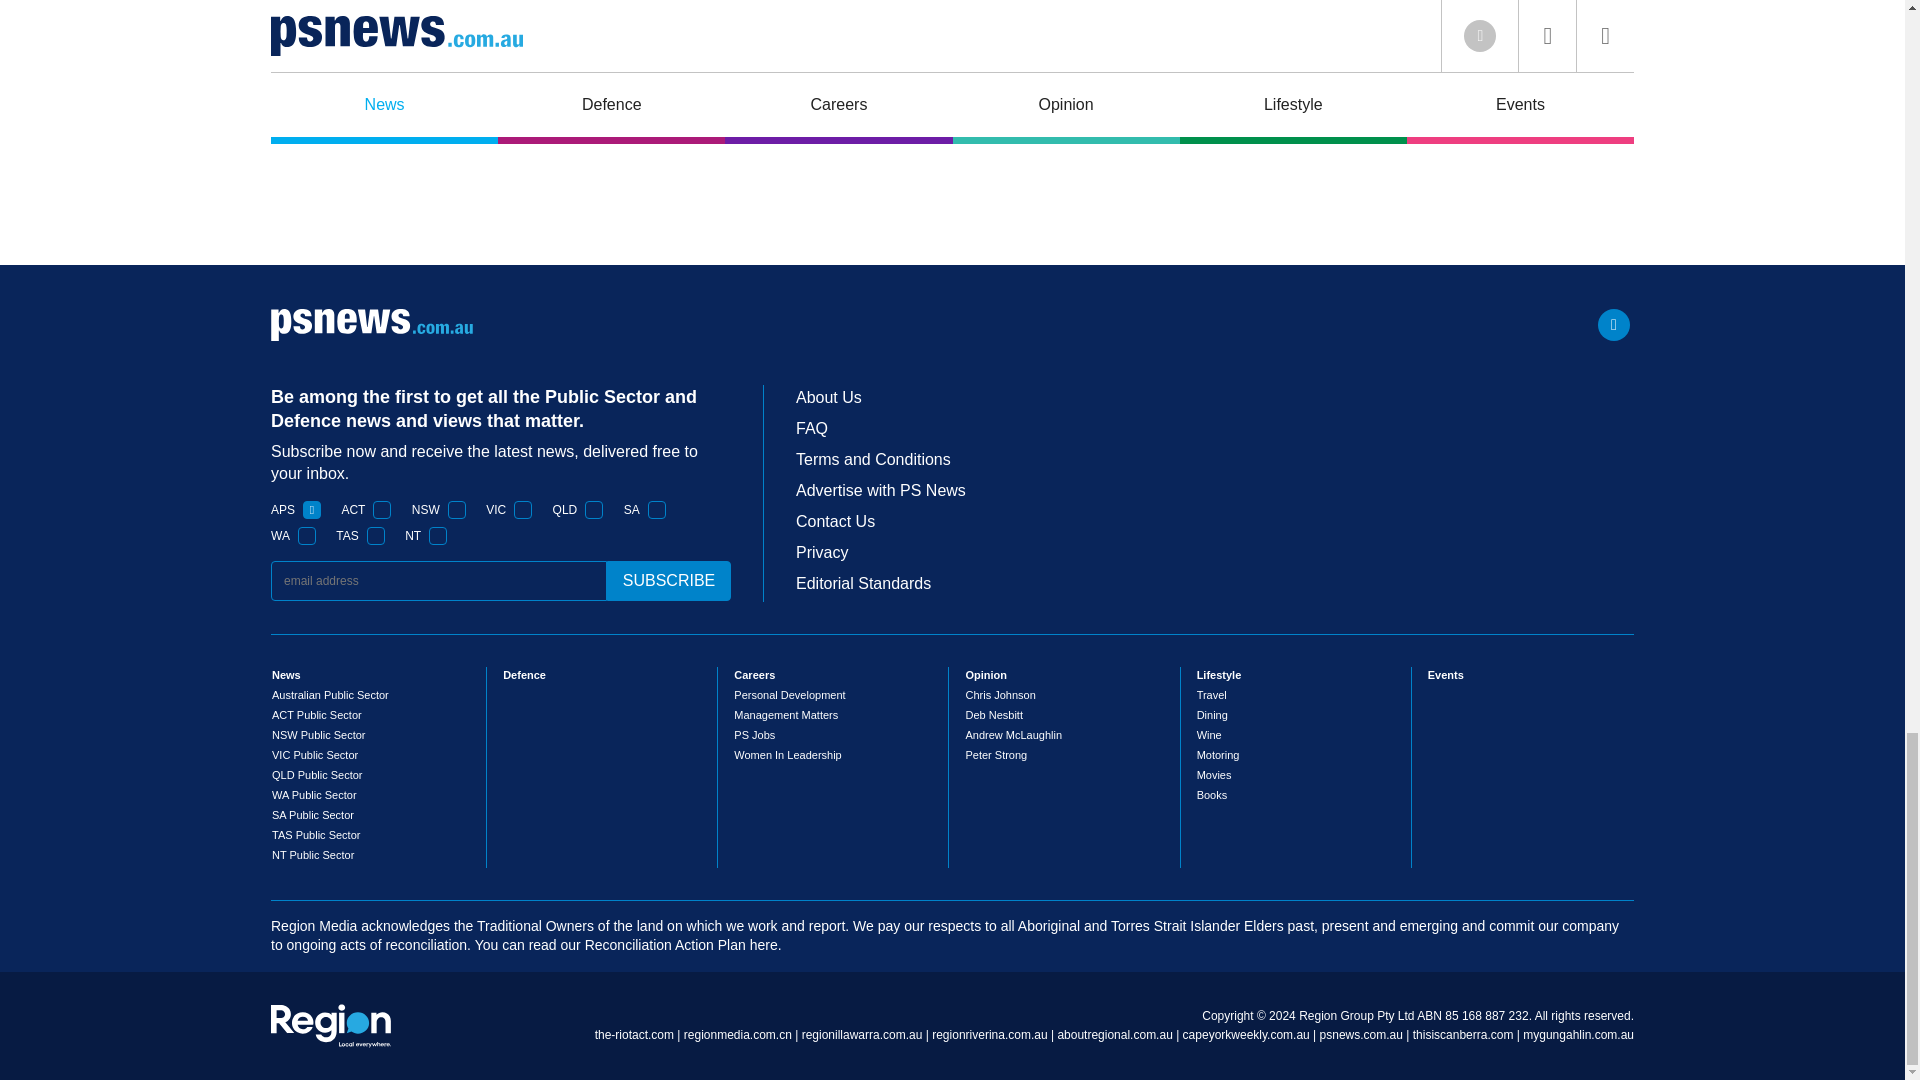  I want to click on 1, so click(522, 510).